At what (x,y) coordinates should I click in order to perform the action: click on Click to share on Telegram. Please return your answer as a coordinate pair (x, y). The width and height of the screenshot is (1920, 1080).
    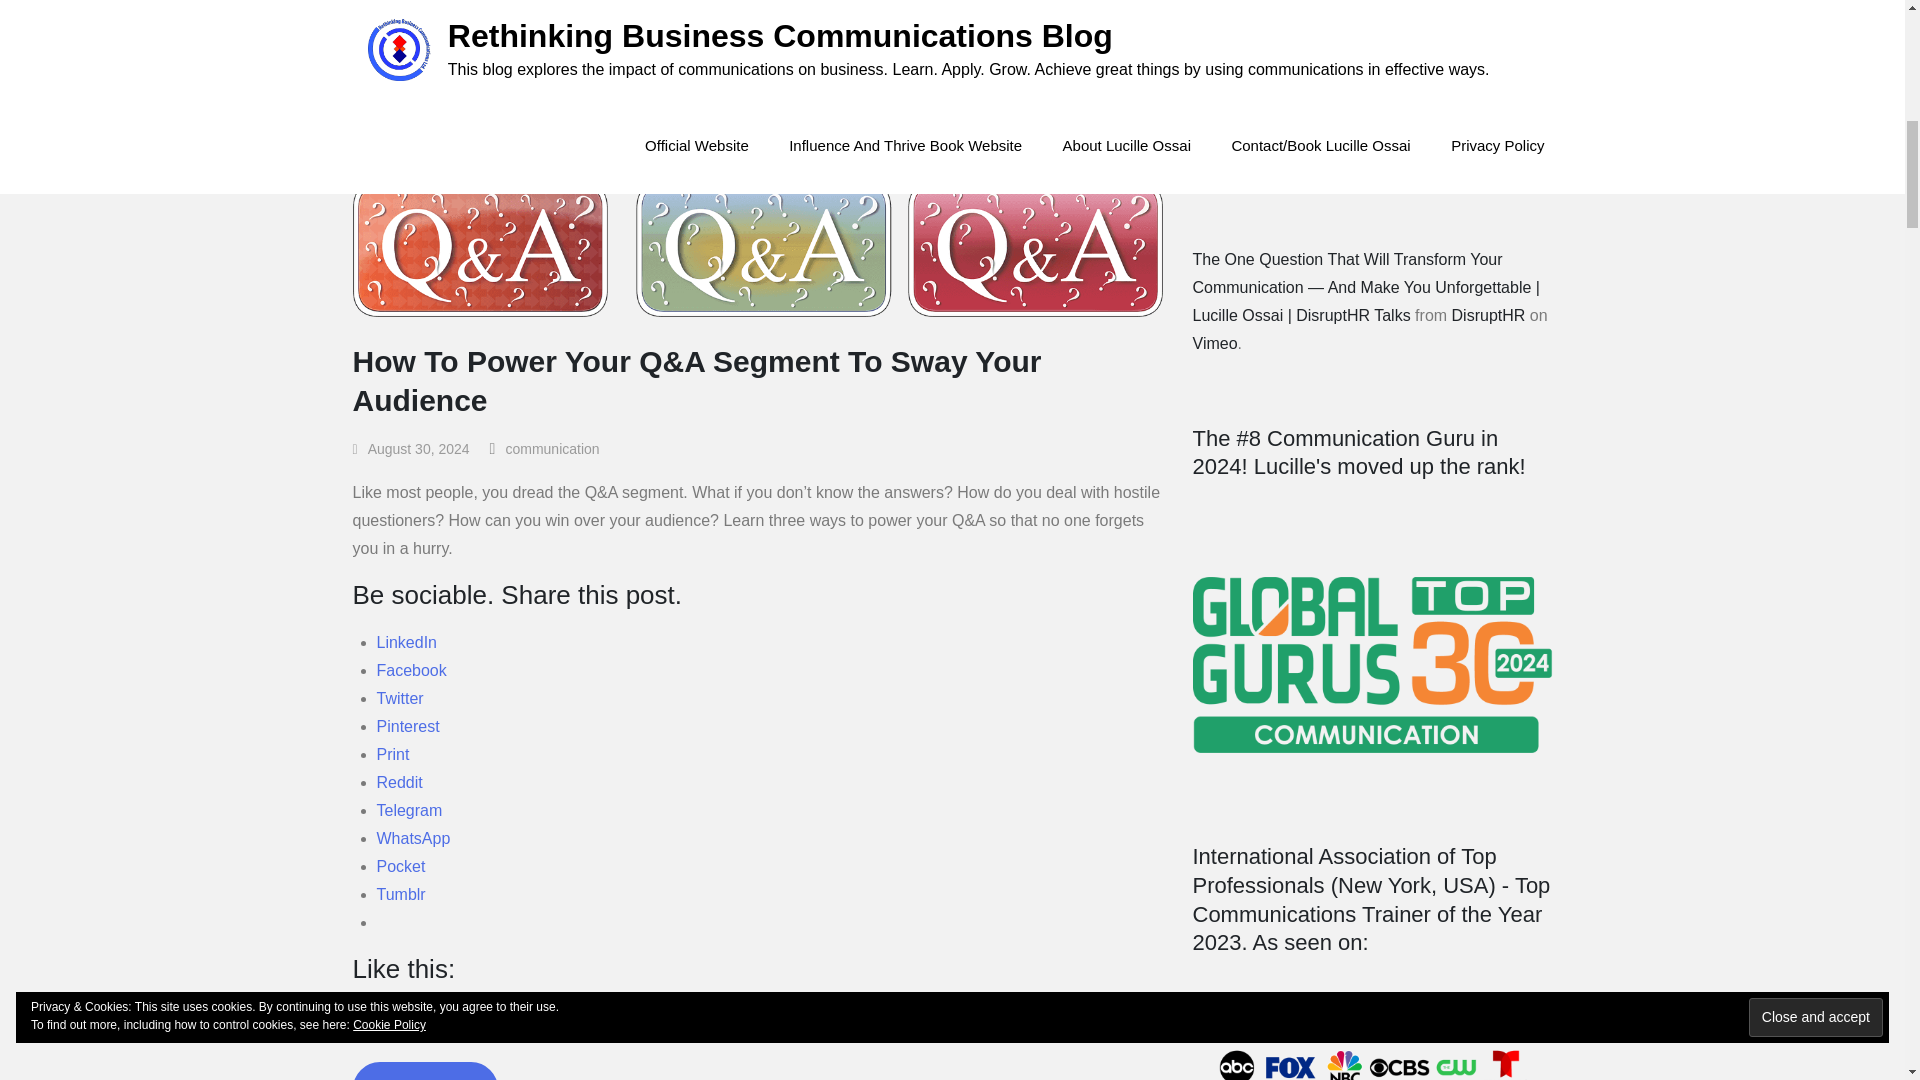
    Looking at the image, I should click on (408, 810).